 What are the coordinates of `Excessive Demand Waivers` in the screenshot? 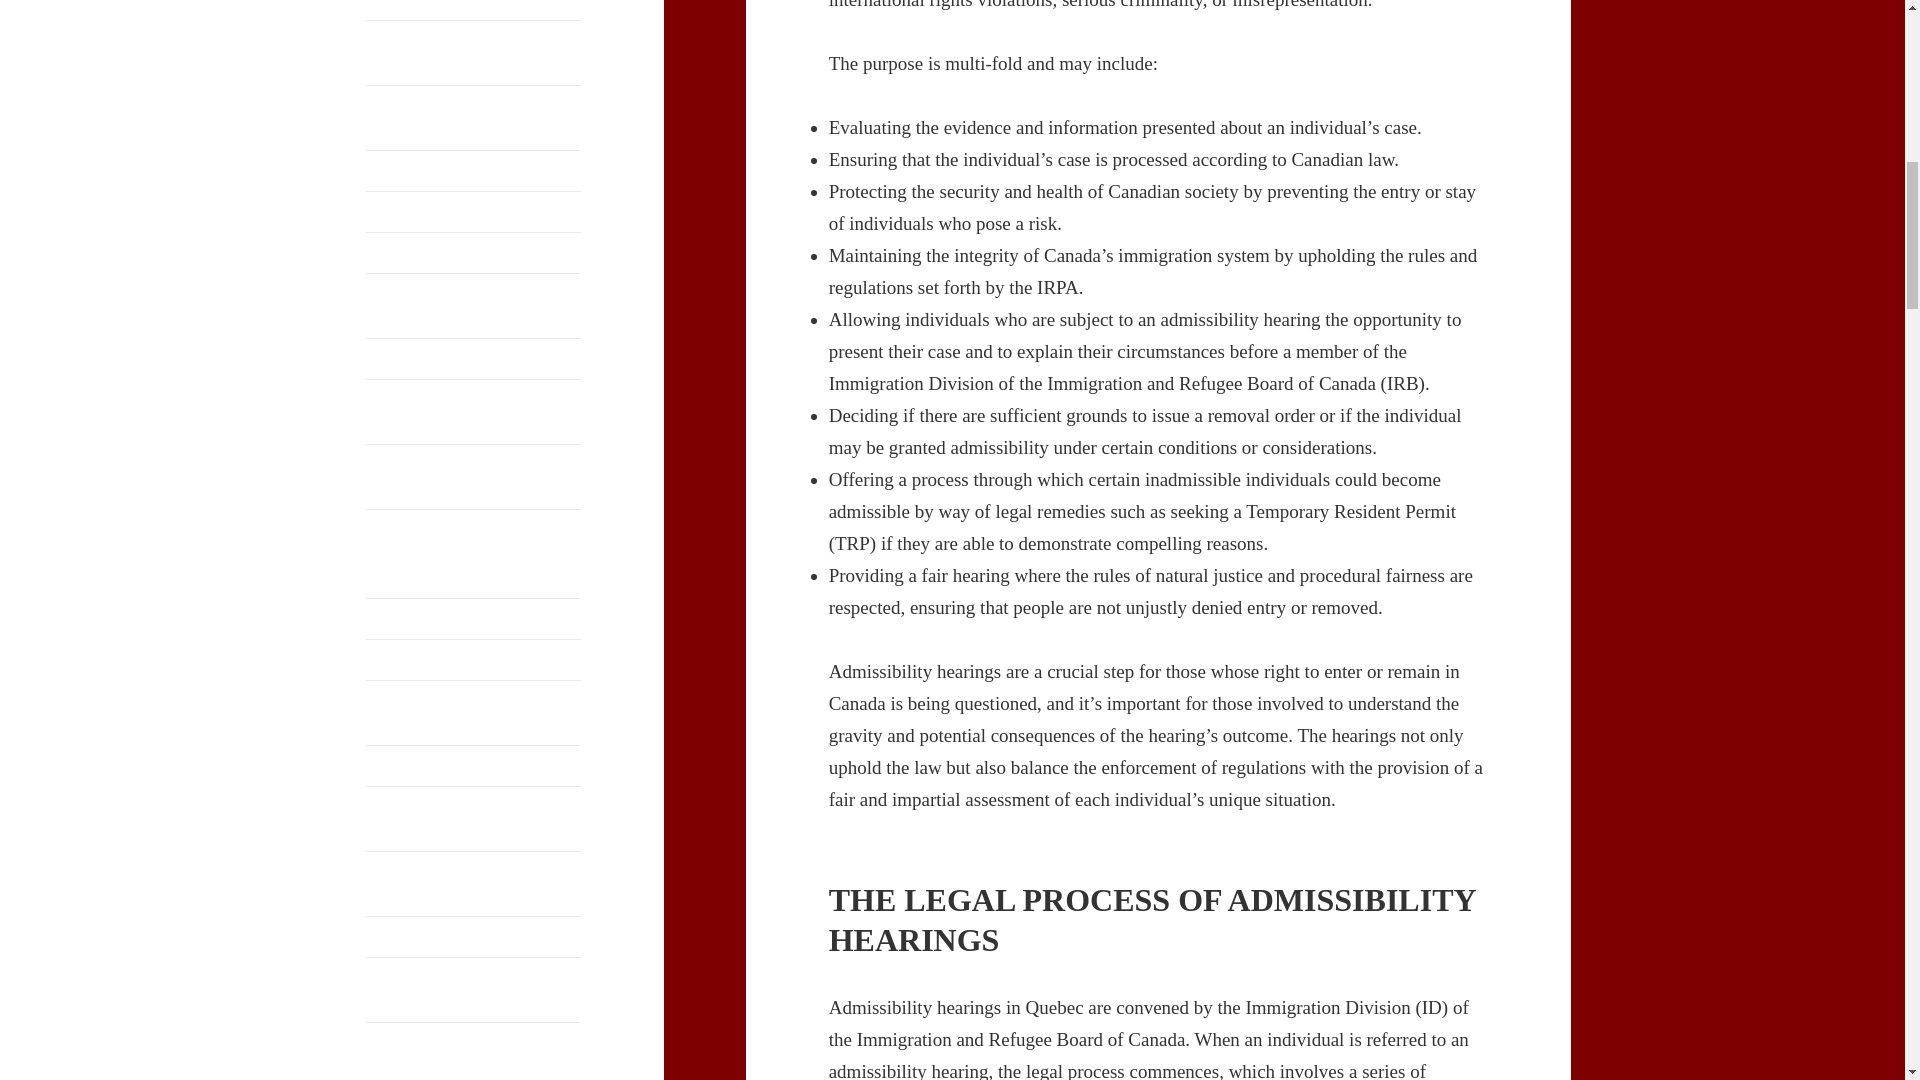 It's located at (474, 660).